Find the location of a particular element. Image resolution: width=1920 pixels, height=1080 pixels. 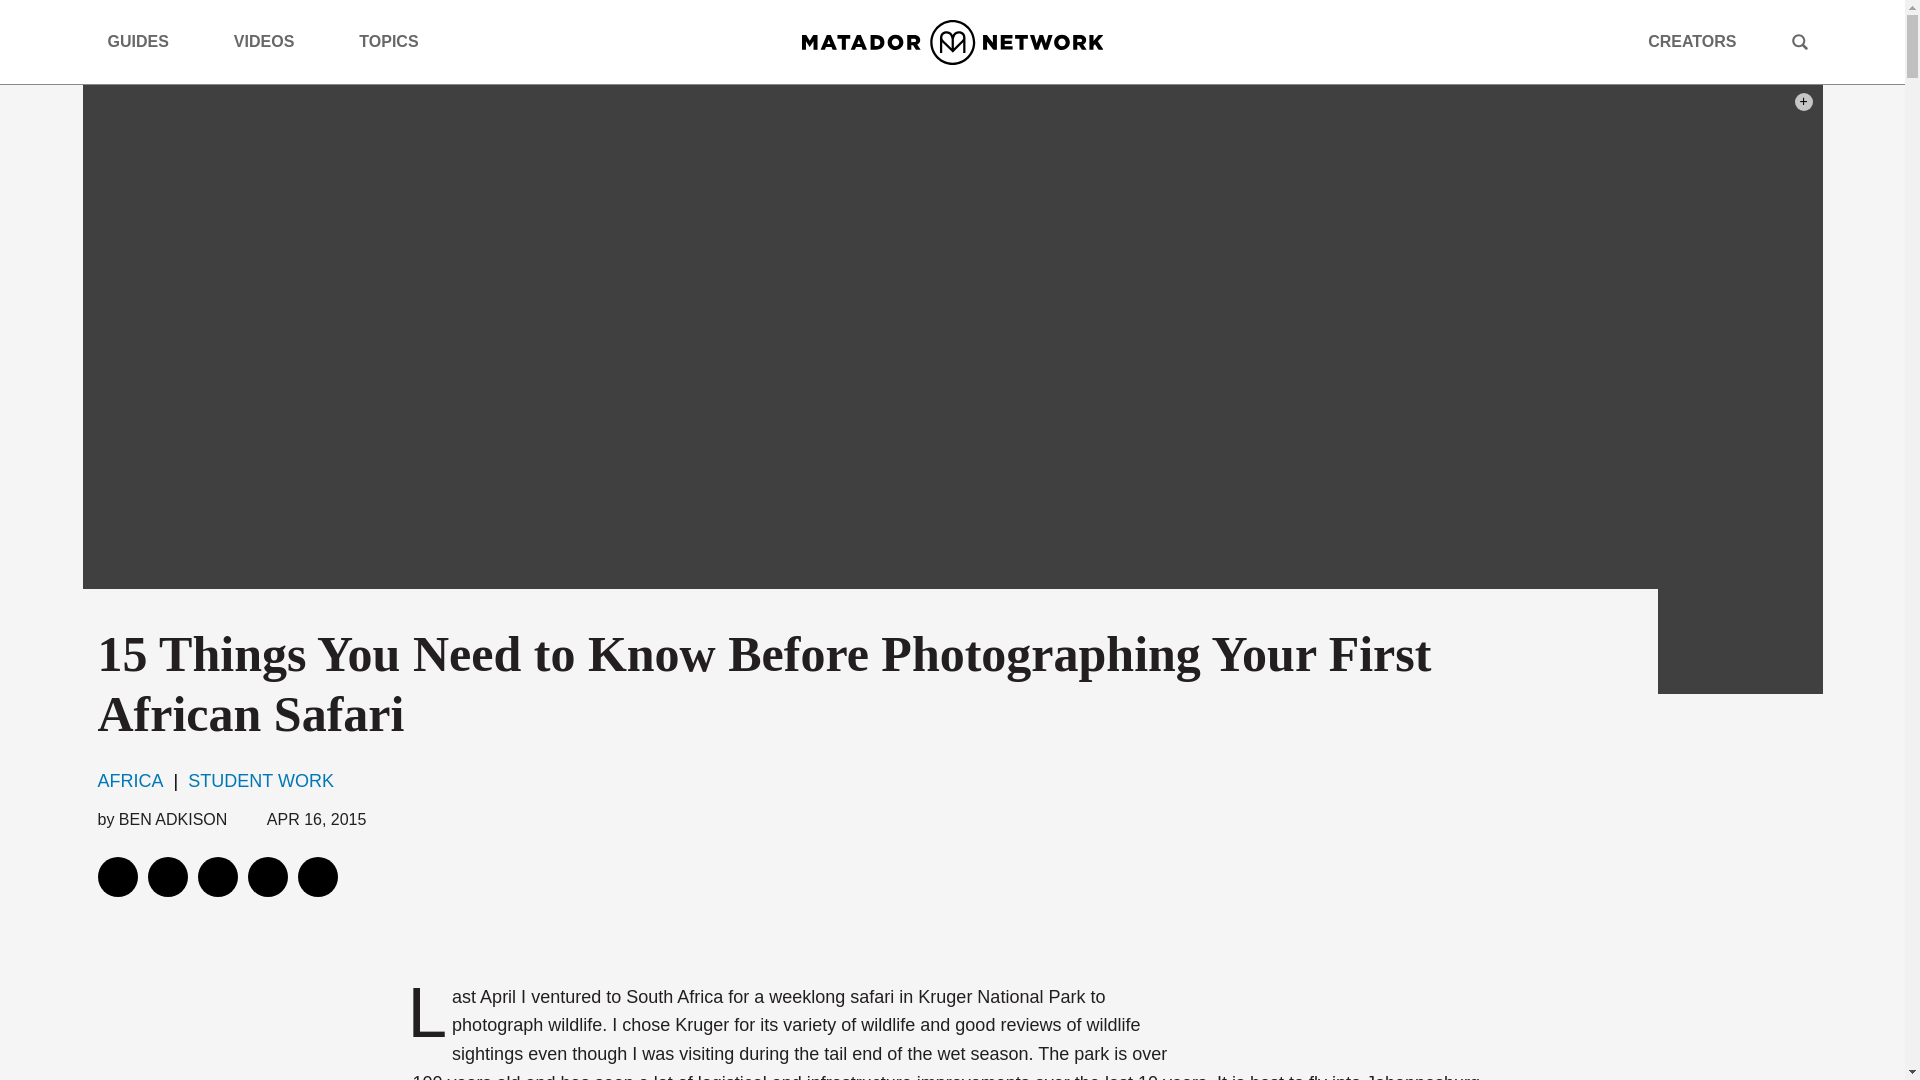

CREATORS is located at coordinates (1691, 42).